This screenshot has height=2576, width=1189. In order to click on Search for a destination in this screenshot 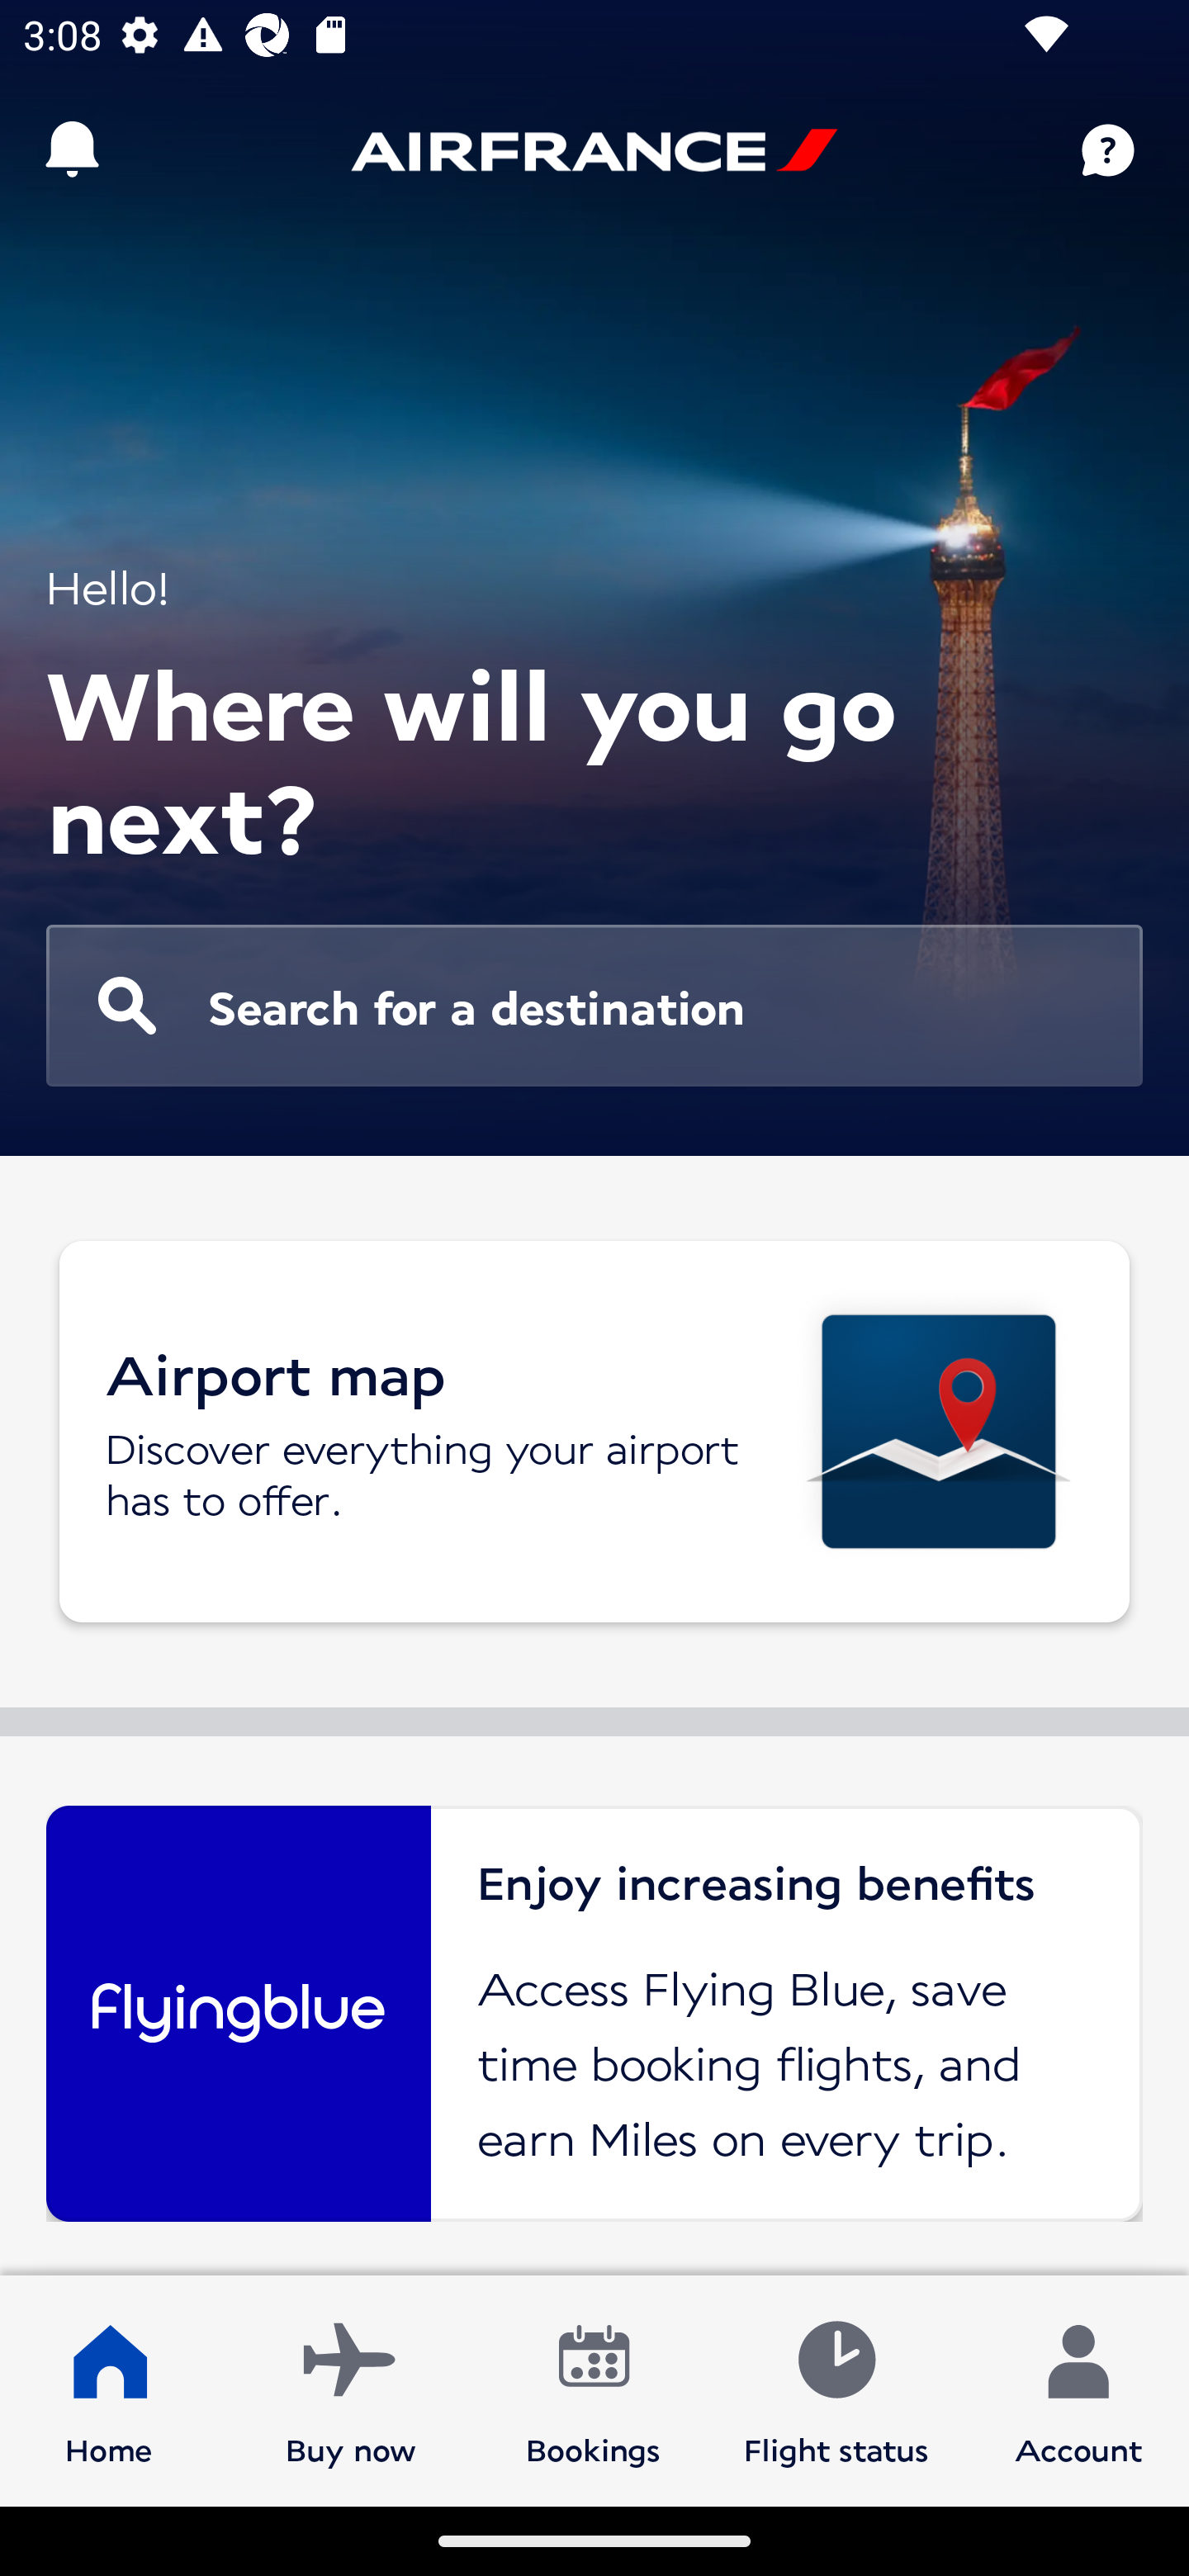, I will do `click(594, 1006)`.